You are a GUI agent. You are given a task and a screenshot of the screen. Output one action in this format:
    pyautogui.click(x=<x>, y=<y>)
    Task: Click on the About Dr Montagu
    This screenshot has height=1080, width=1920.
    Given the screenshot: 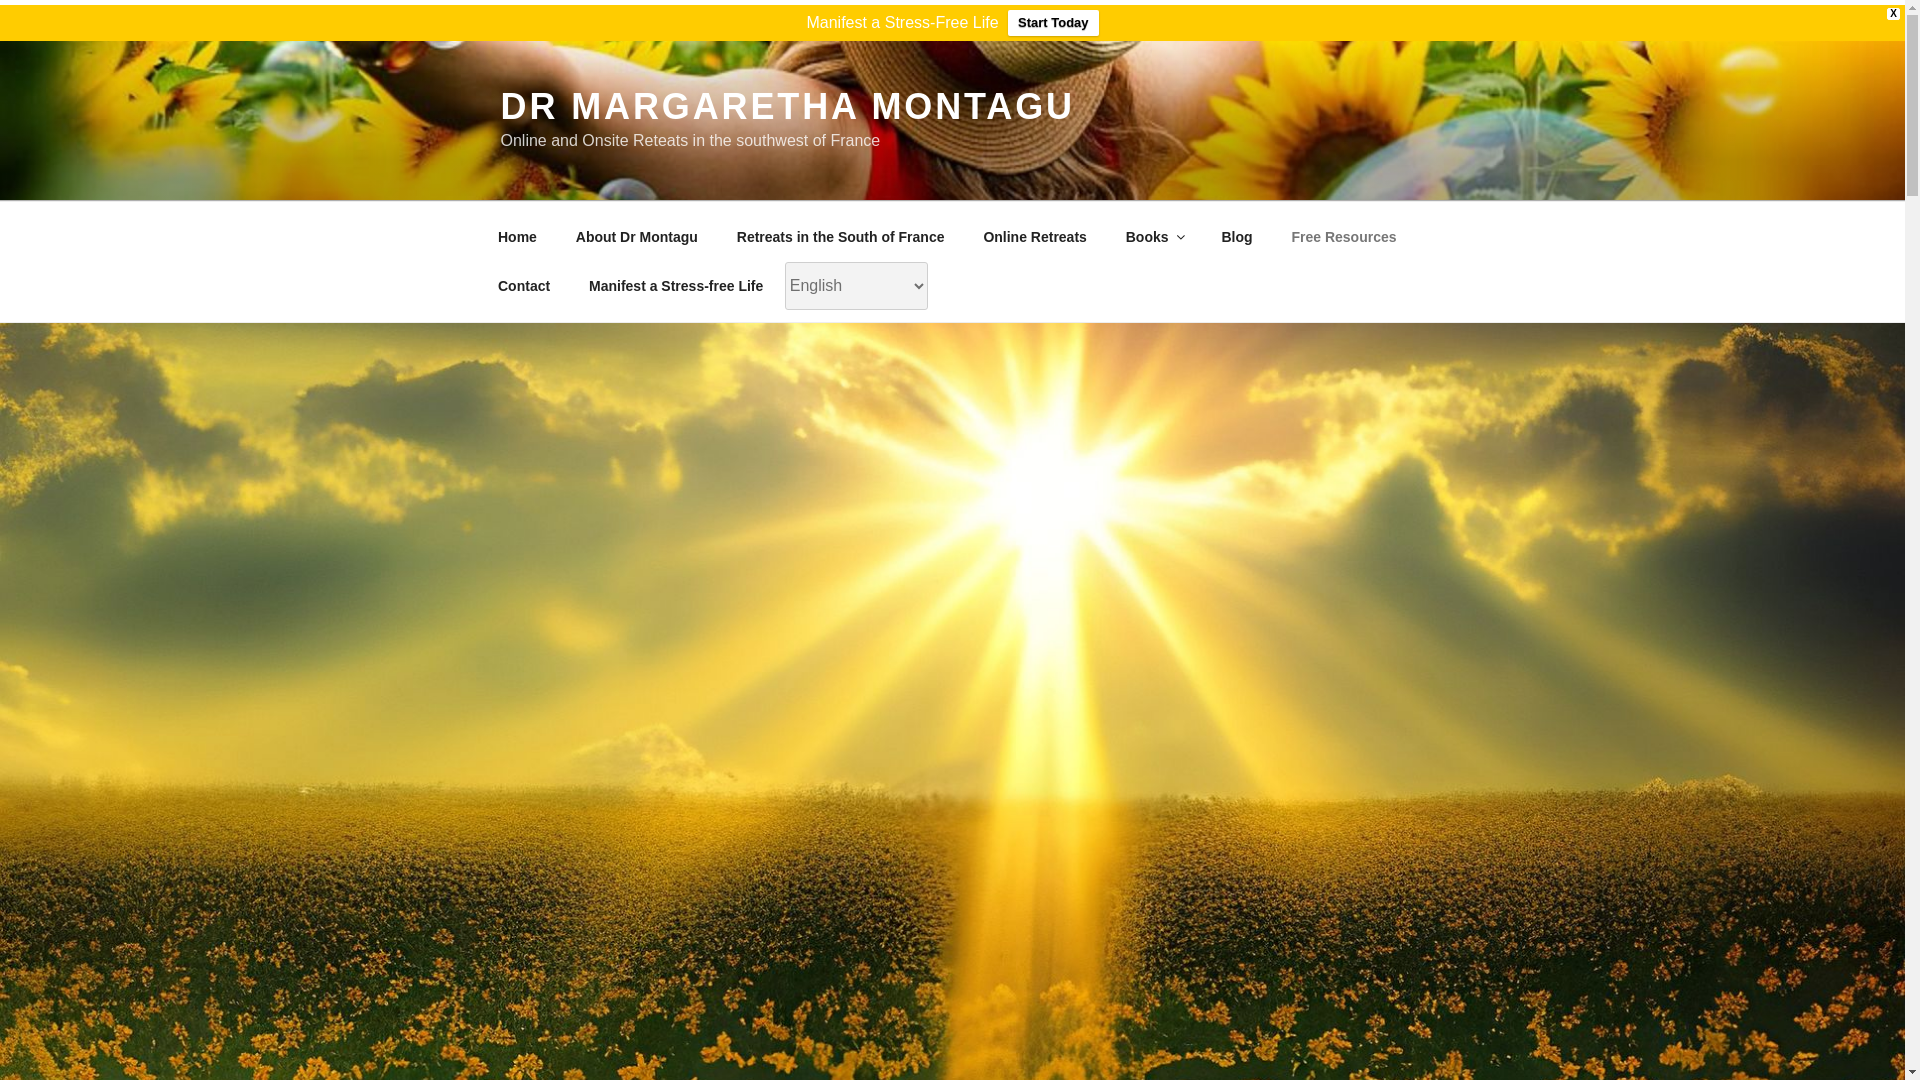 What is the action you would take?
    pyautogui.click(x=636, y=236)
    